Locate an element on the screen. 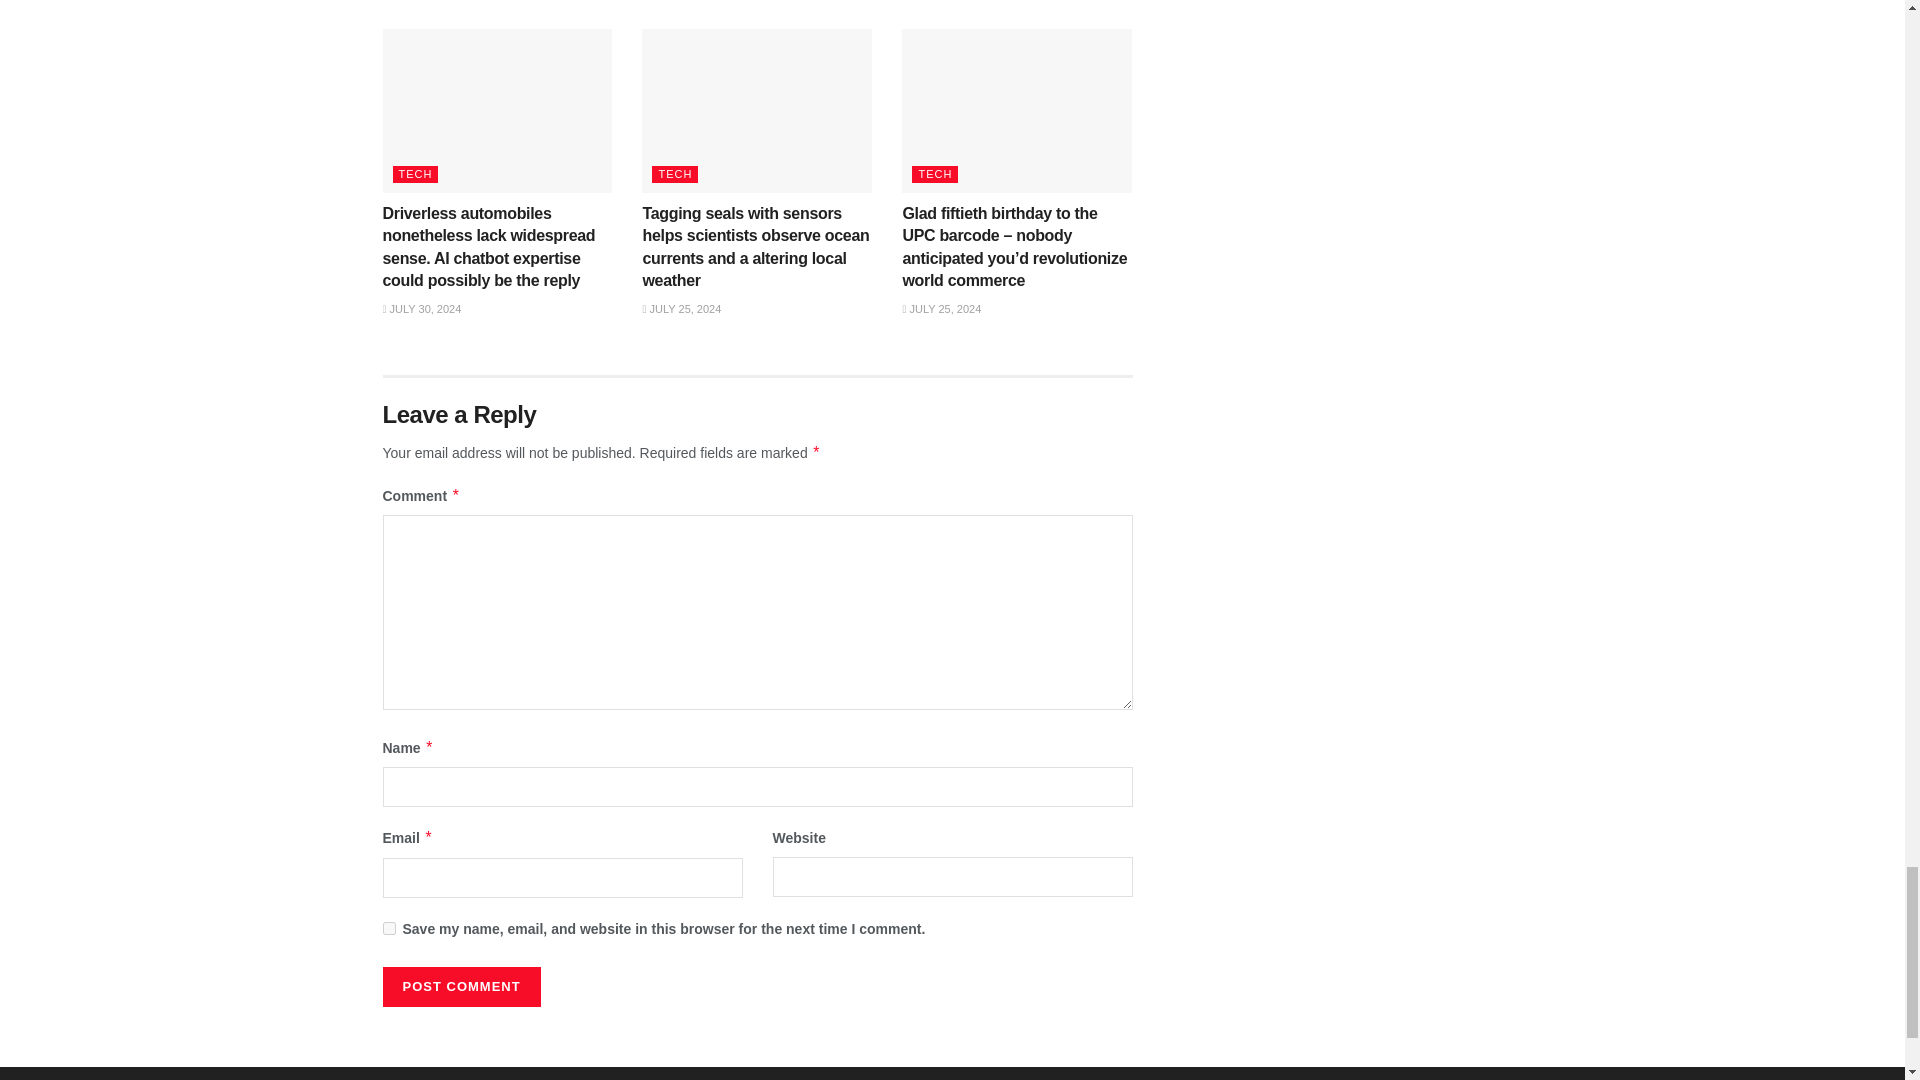  JULY 30, 2024 is located at coordinates (421, 309).